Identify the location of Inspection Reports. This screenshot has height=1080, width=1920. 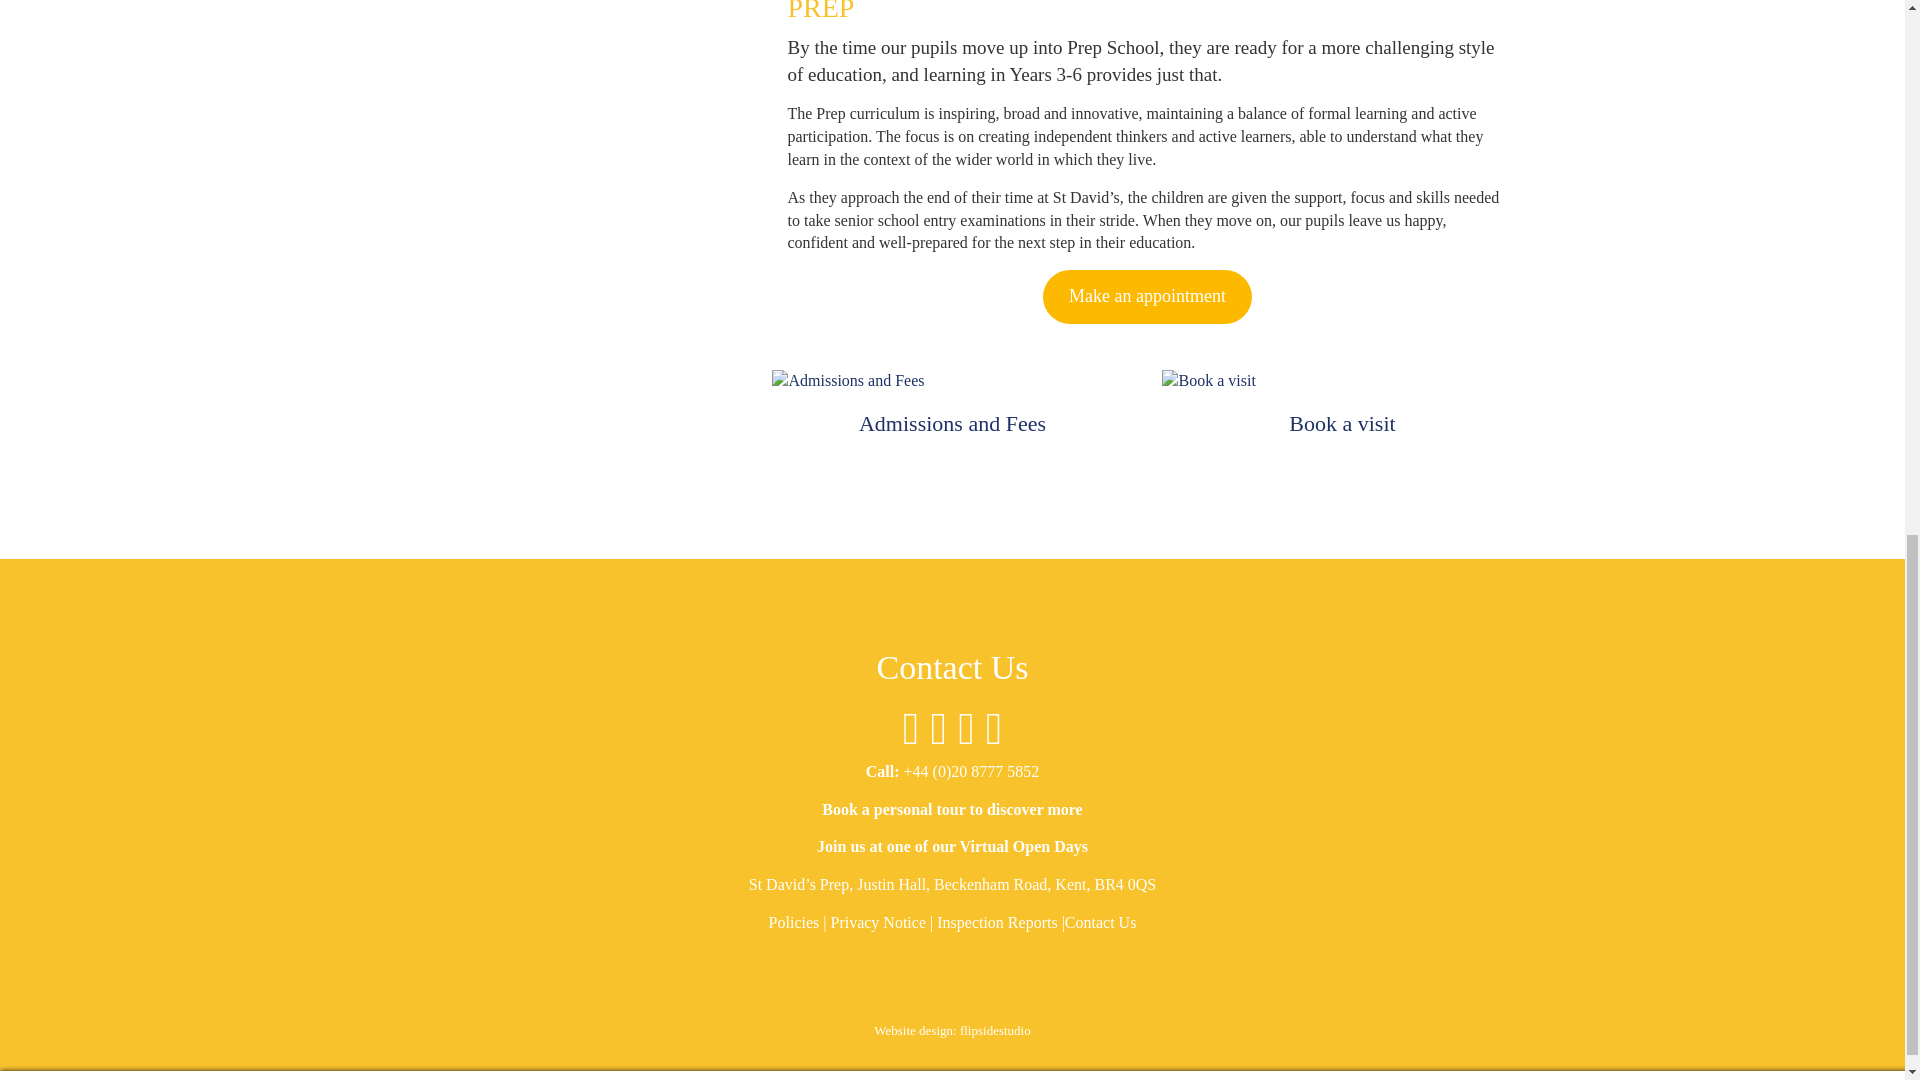
(996, 922).